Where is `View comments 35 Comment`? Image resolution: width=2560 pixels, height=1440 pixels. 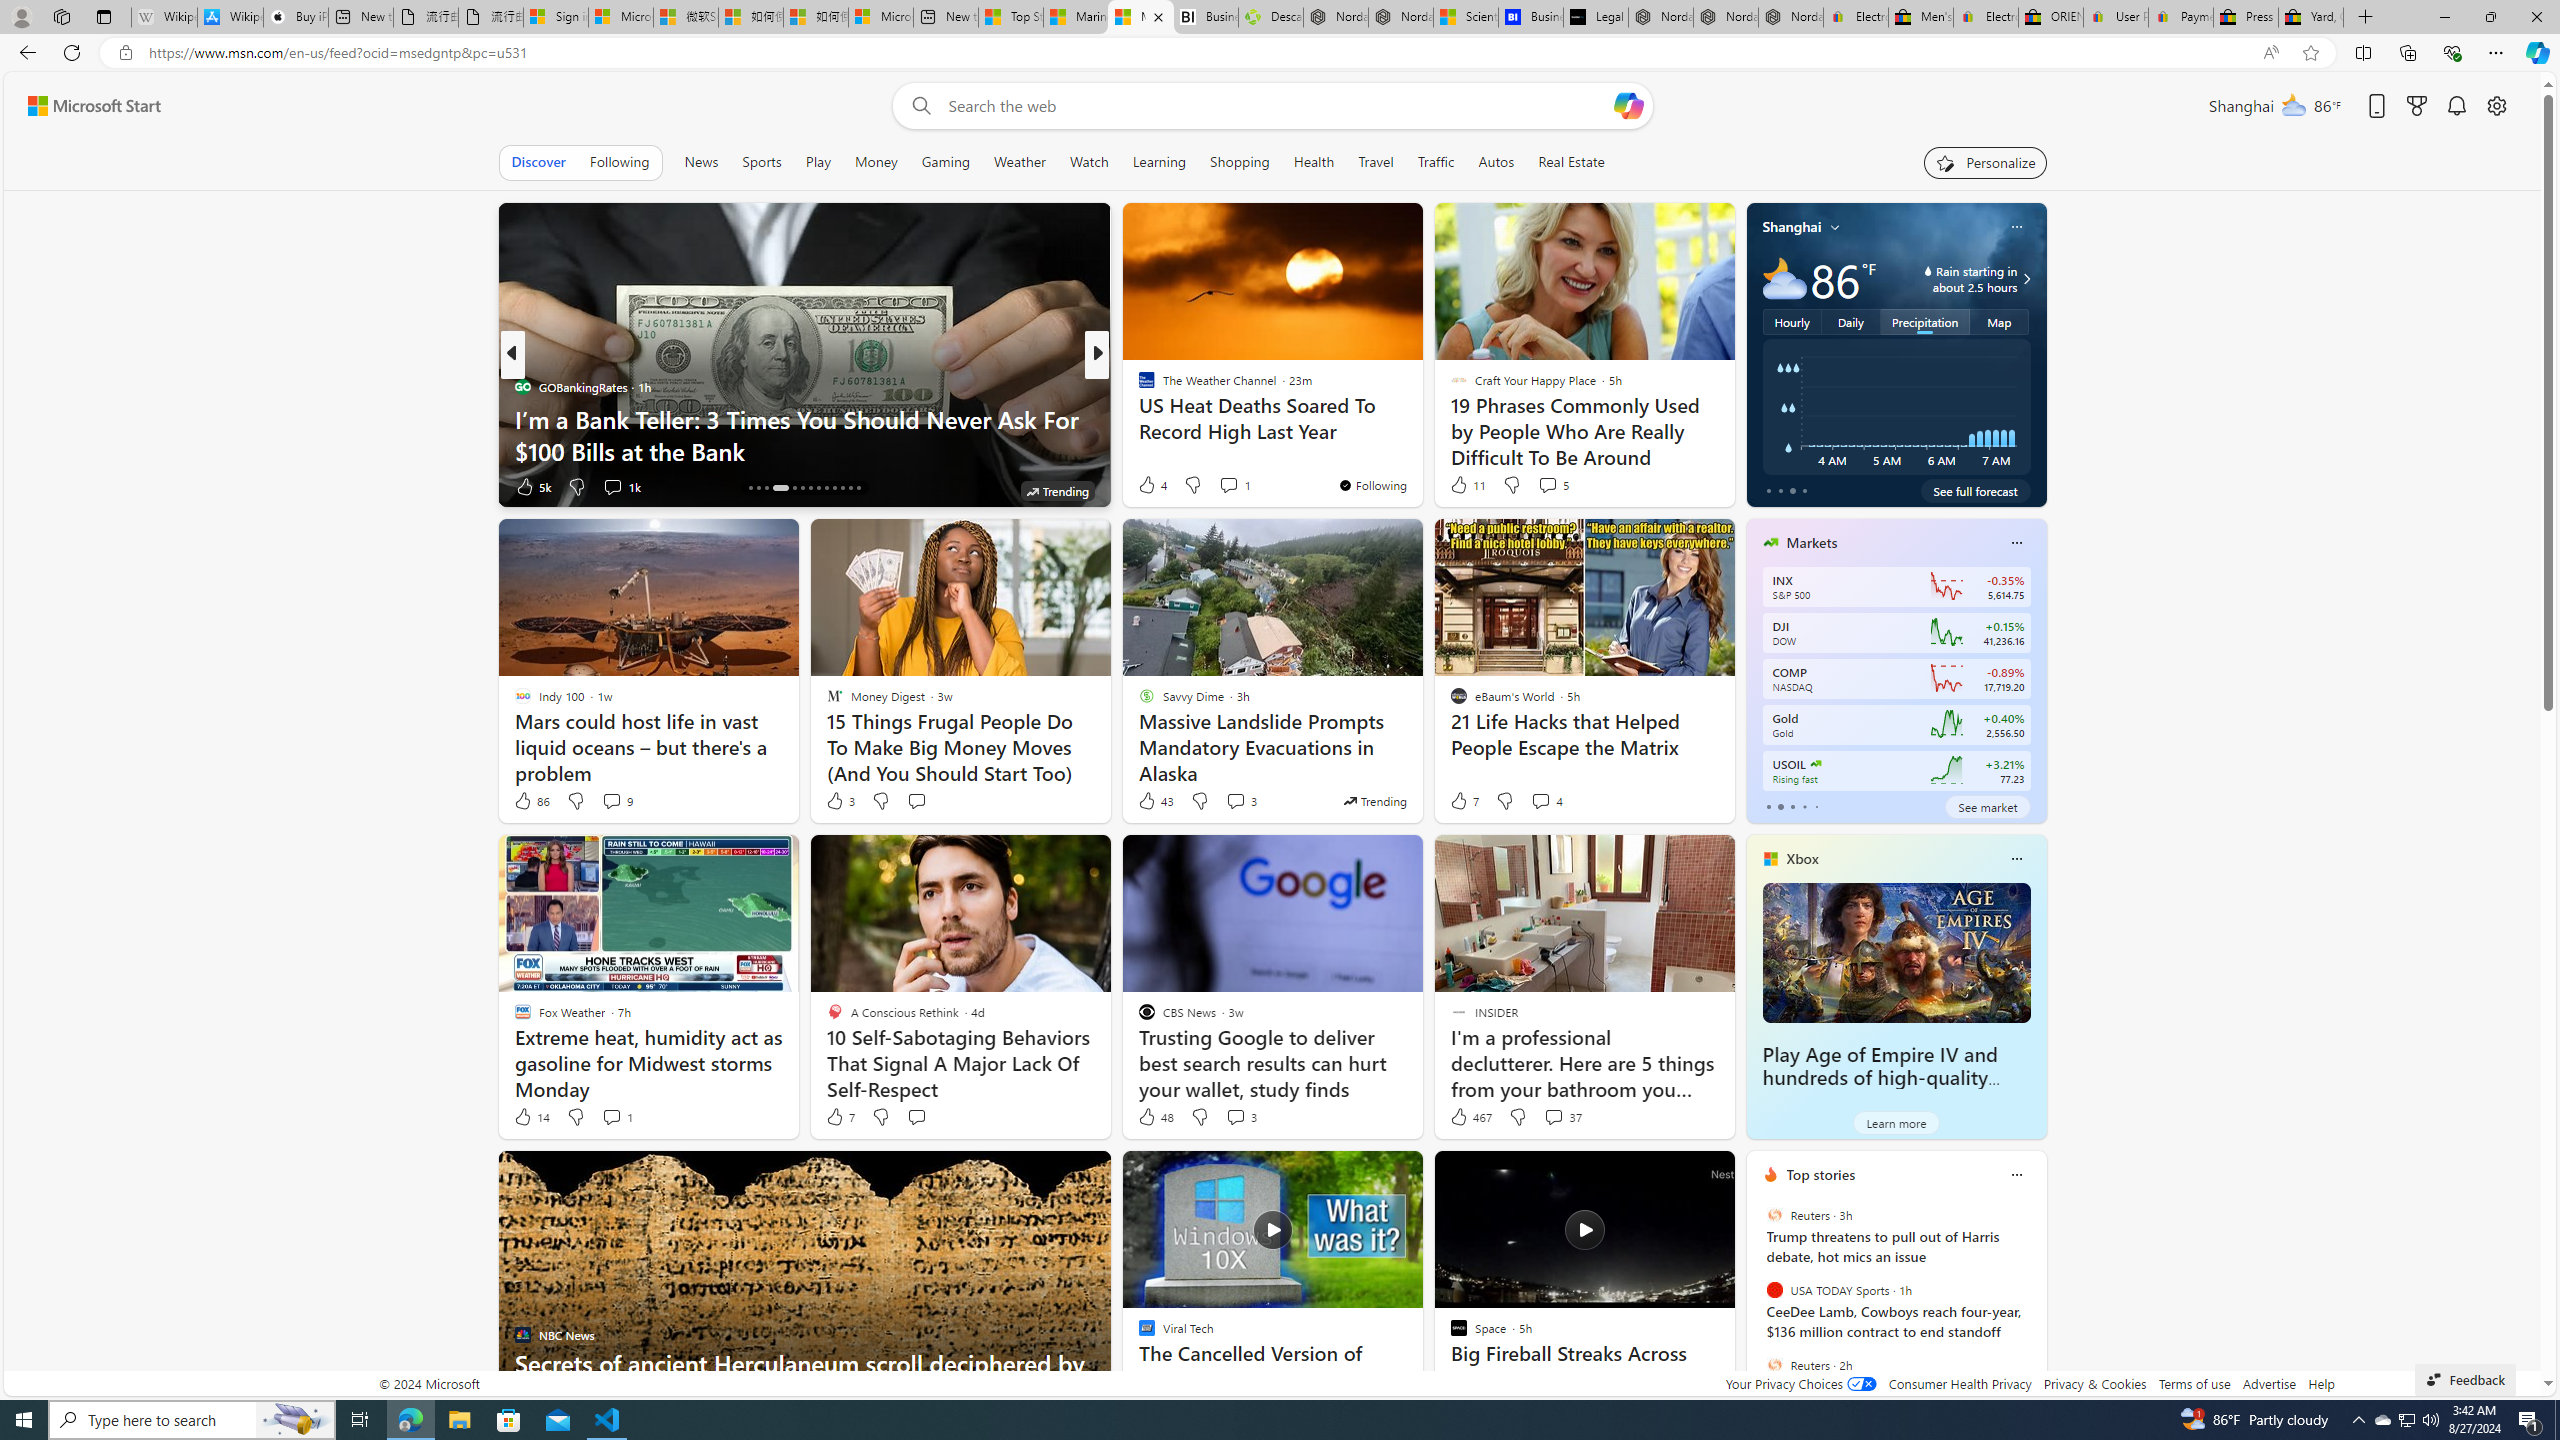 View comments 35 Comment is located at coordinates (1244, 486).